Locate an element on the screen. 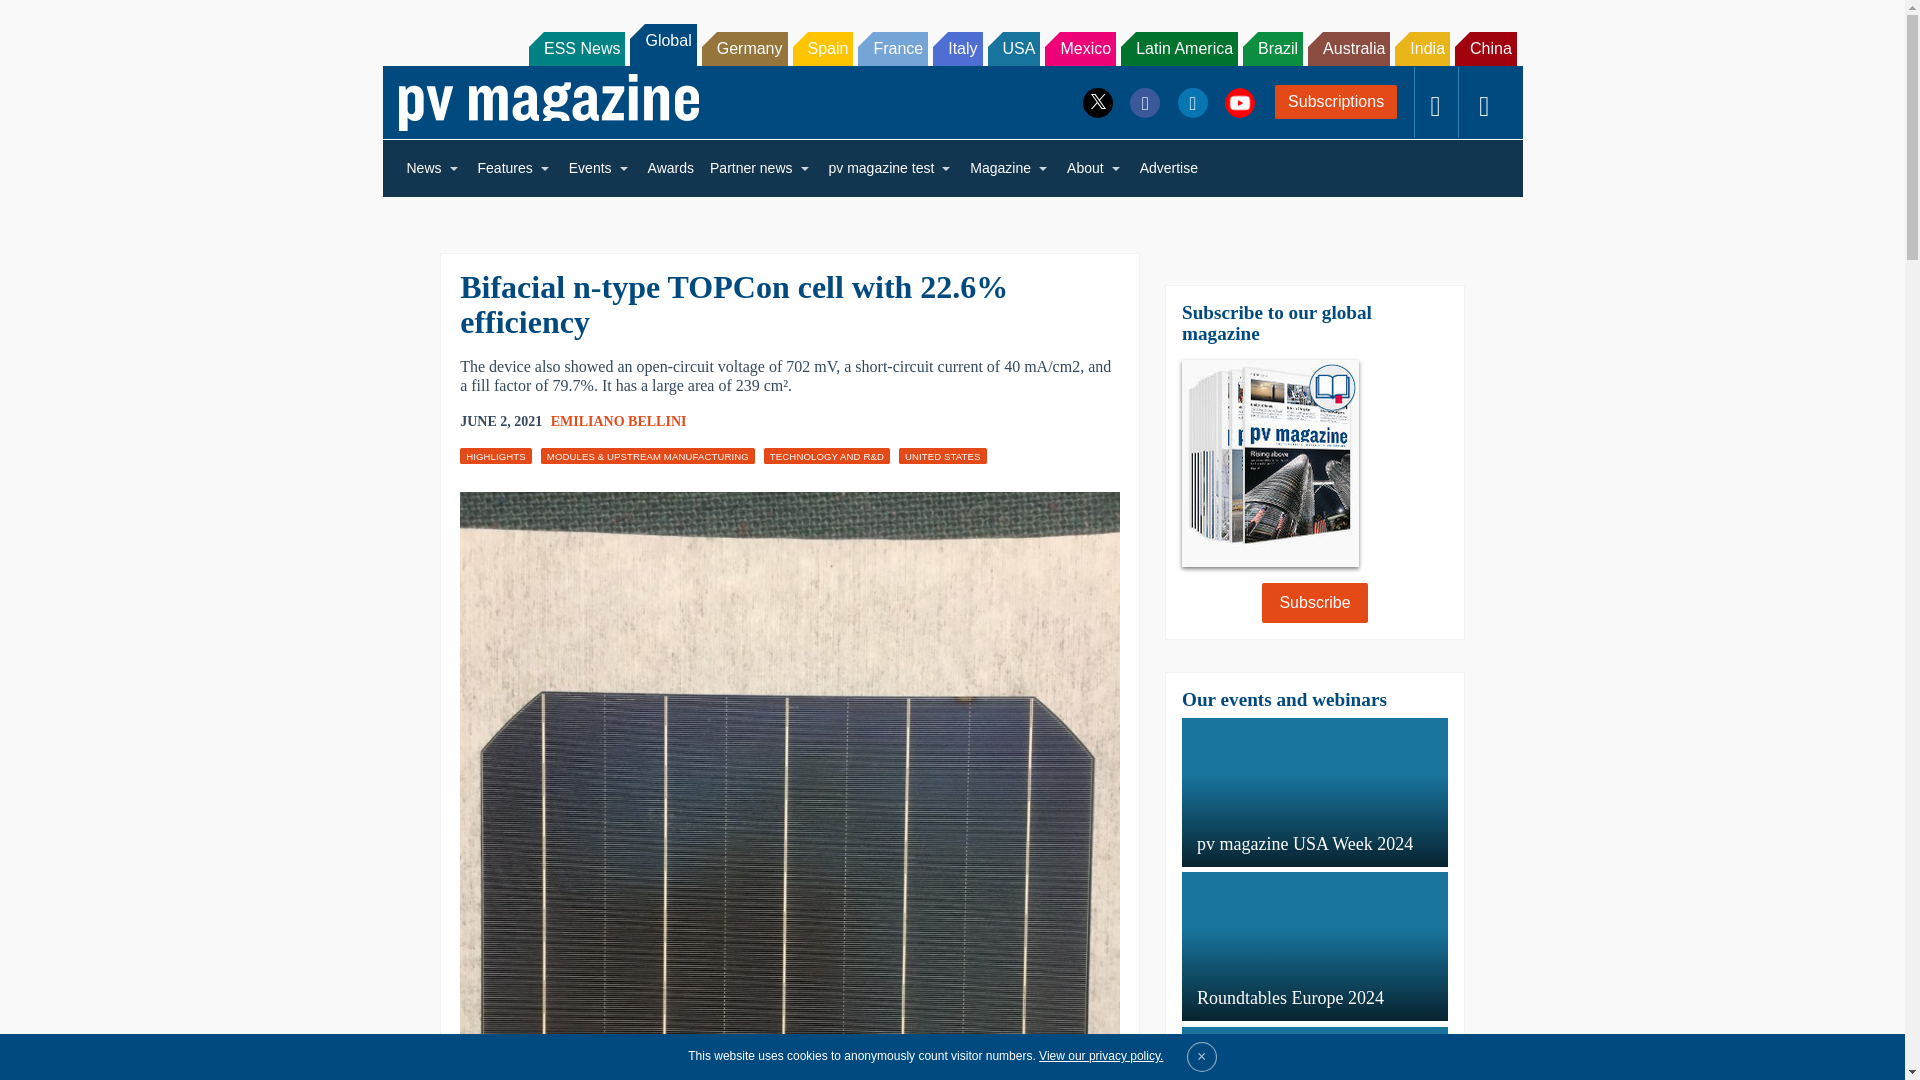 The image size is (1920, 1080). Subscriptions is located at coordinates (1336, 102).